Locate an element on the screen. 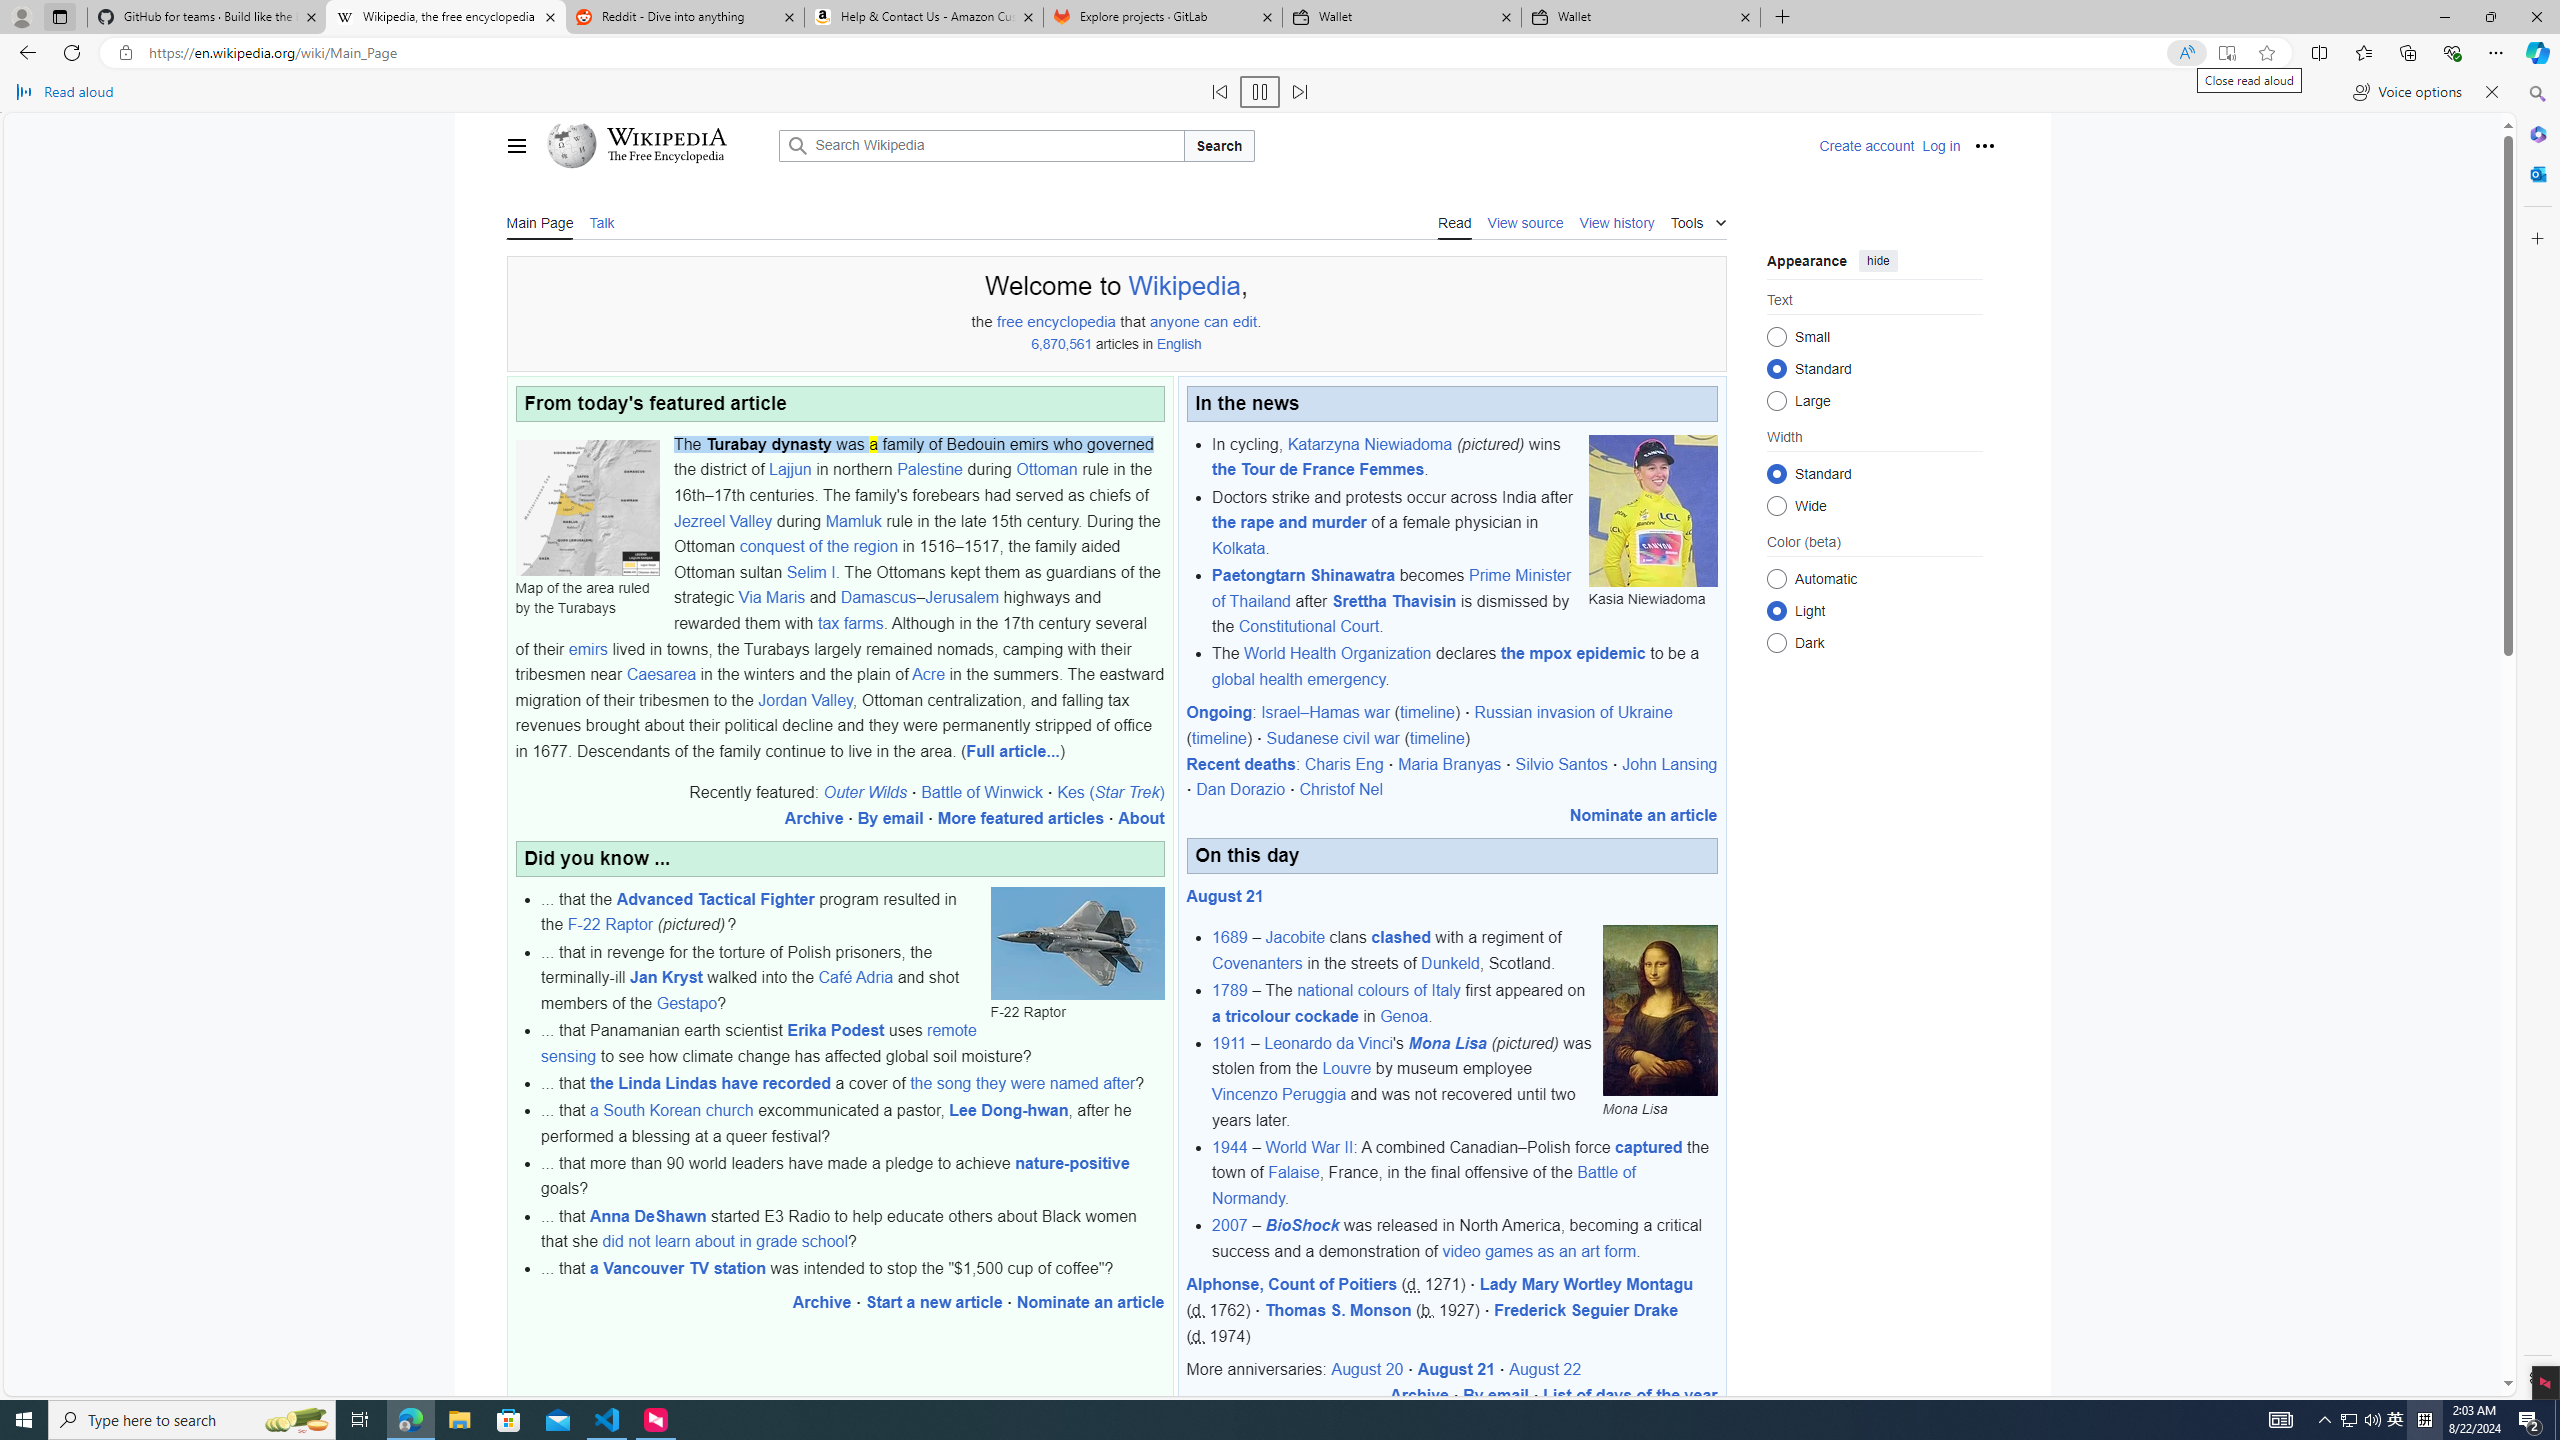 The image size is (2560, 1440). Thomas S. Monson is located at coordinates (1338, 1310).